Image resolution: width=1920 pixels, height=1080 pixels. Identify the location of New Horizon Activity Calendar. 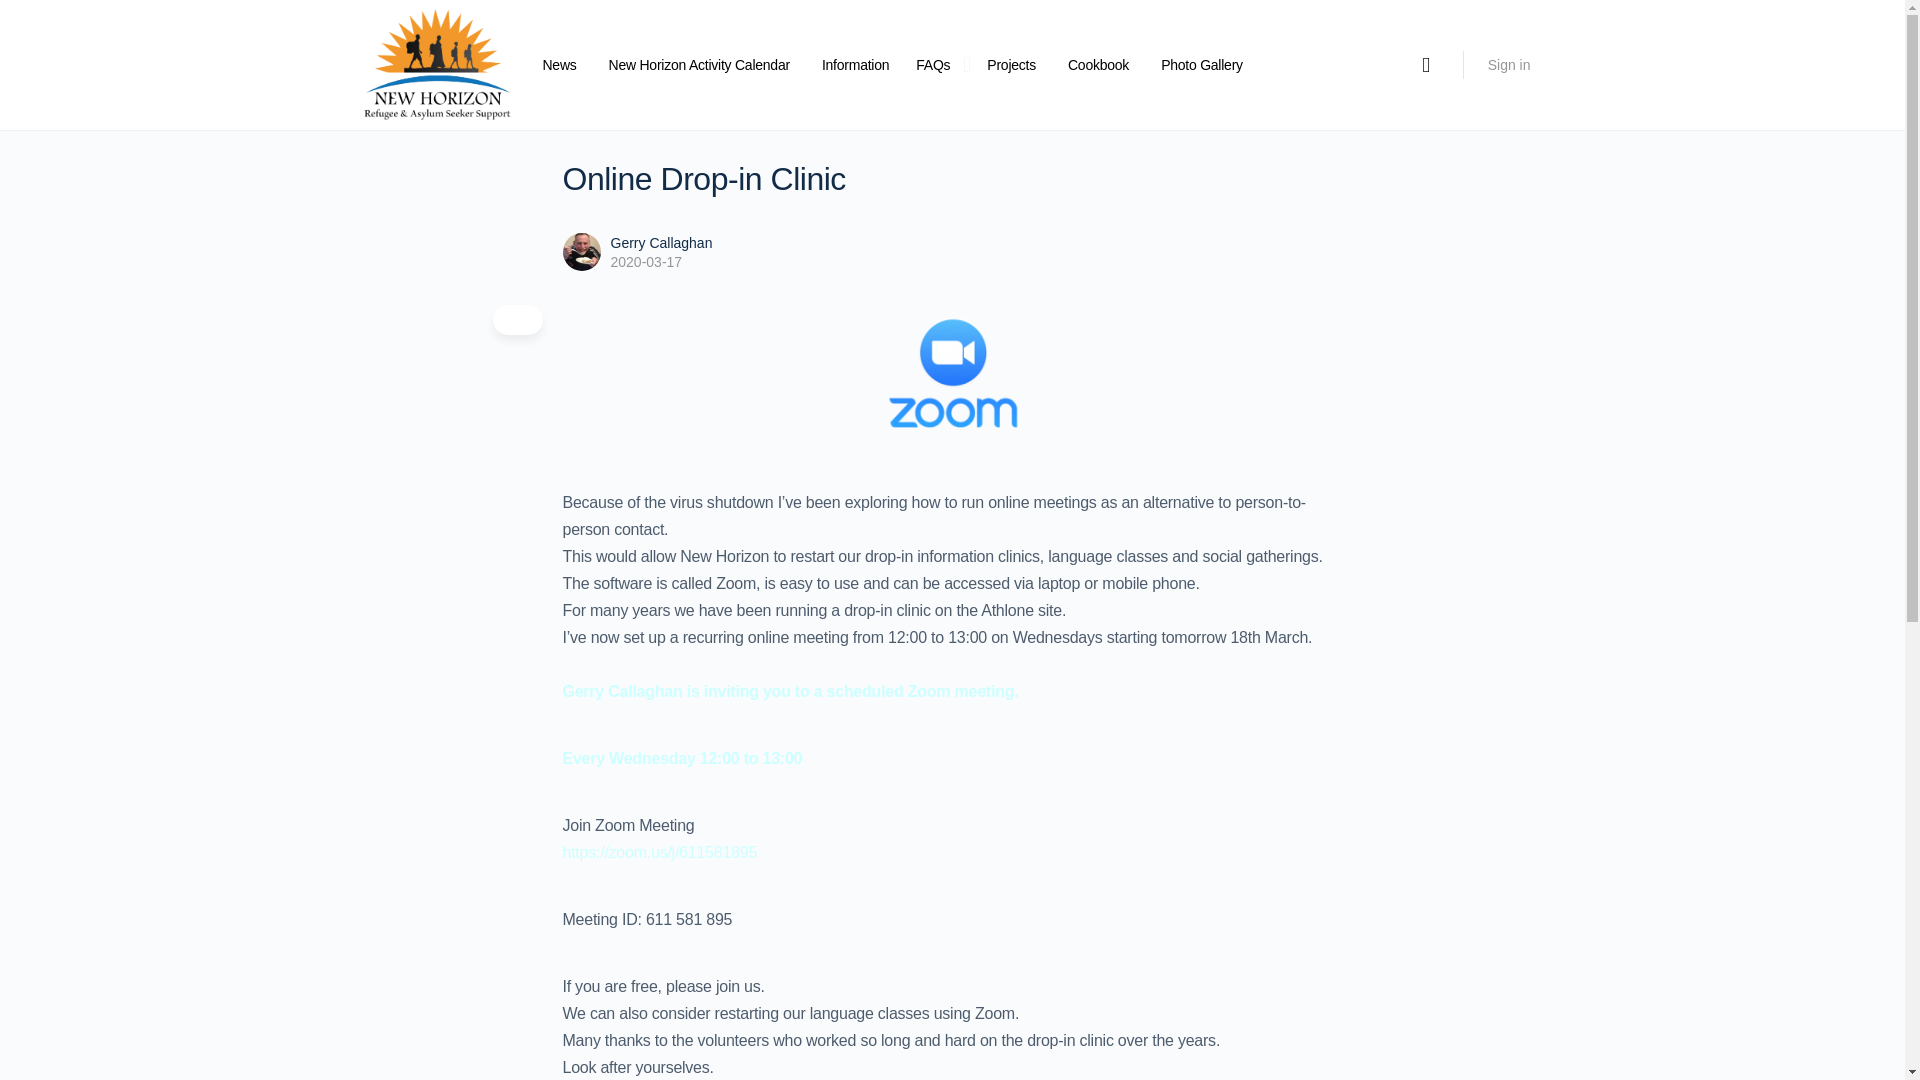
(698, 64).